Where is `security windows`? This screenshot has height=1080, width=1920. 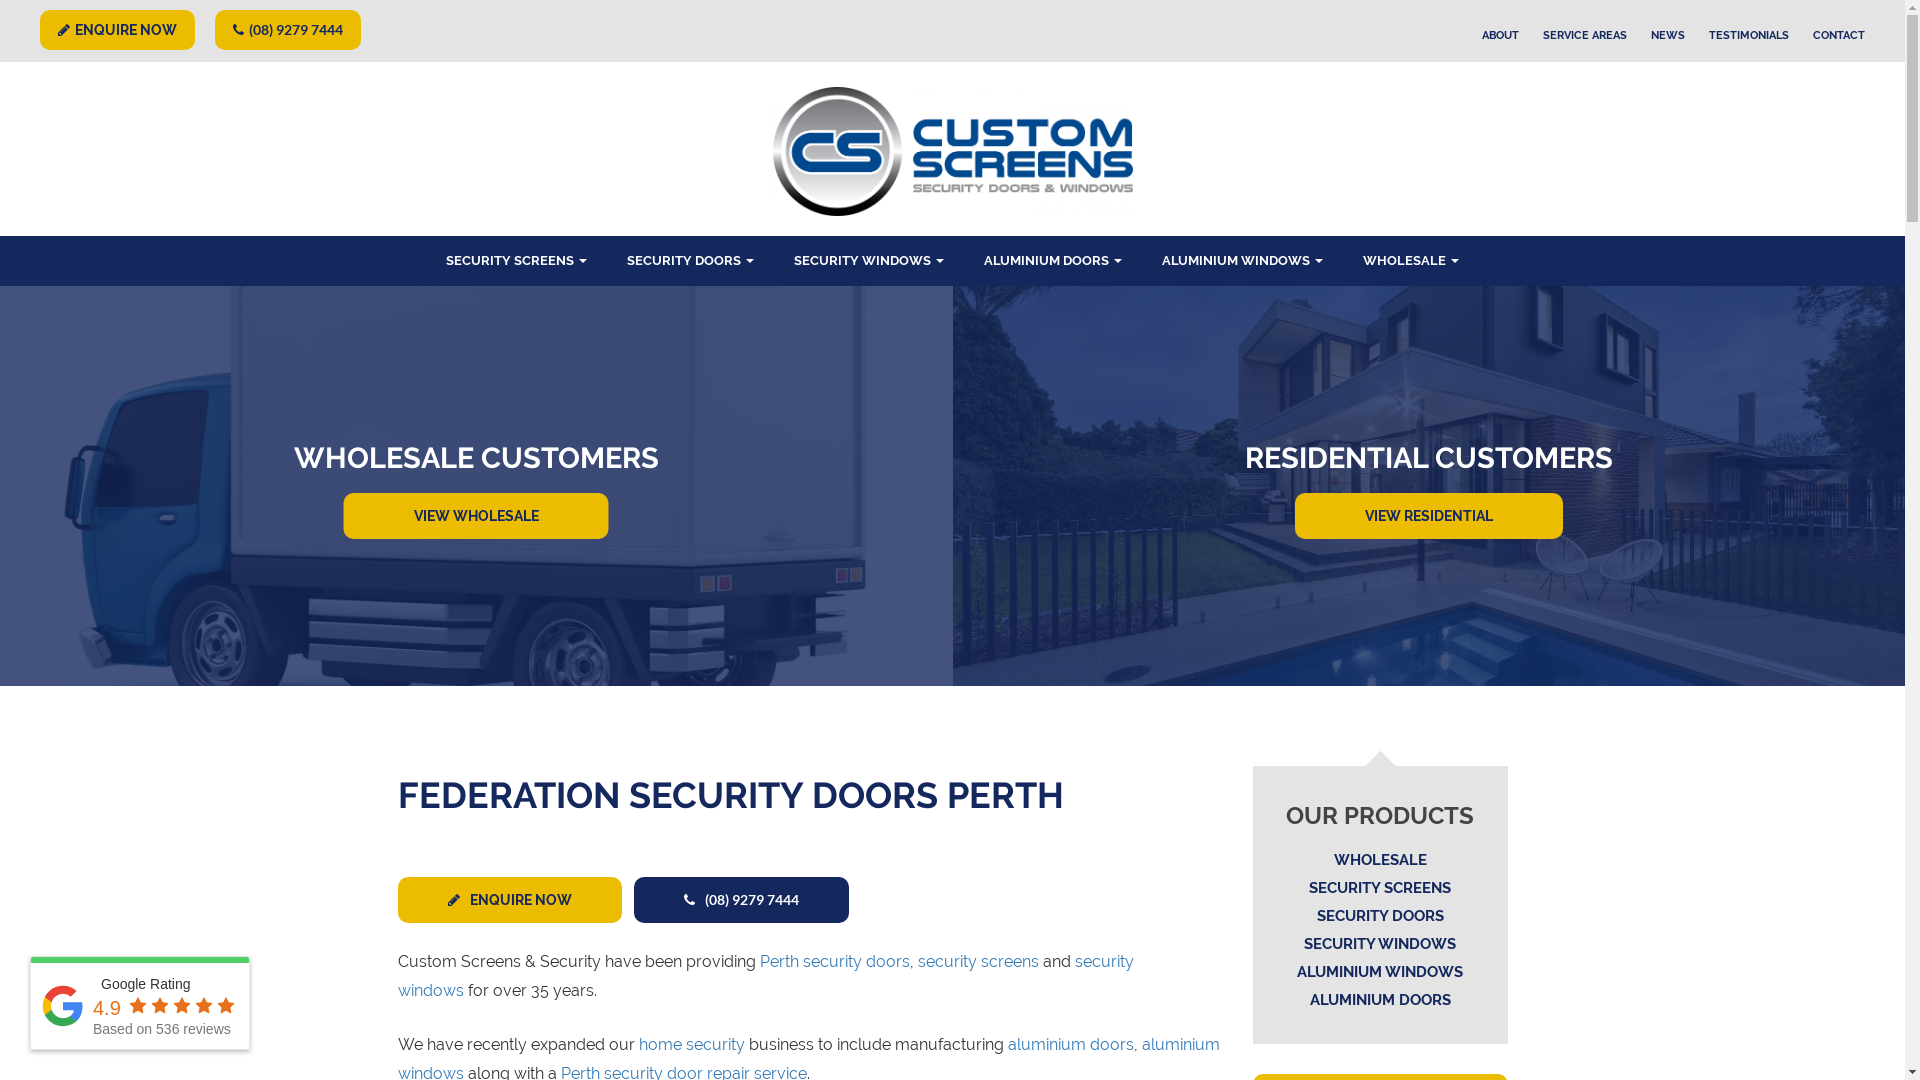
security windows is located at coordinates (766, 976).